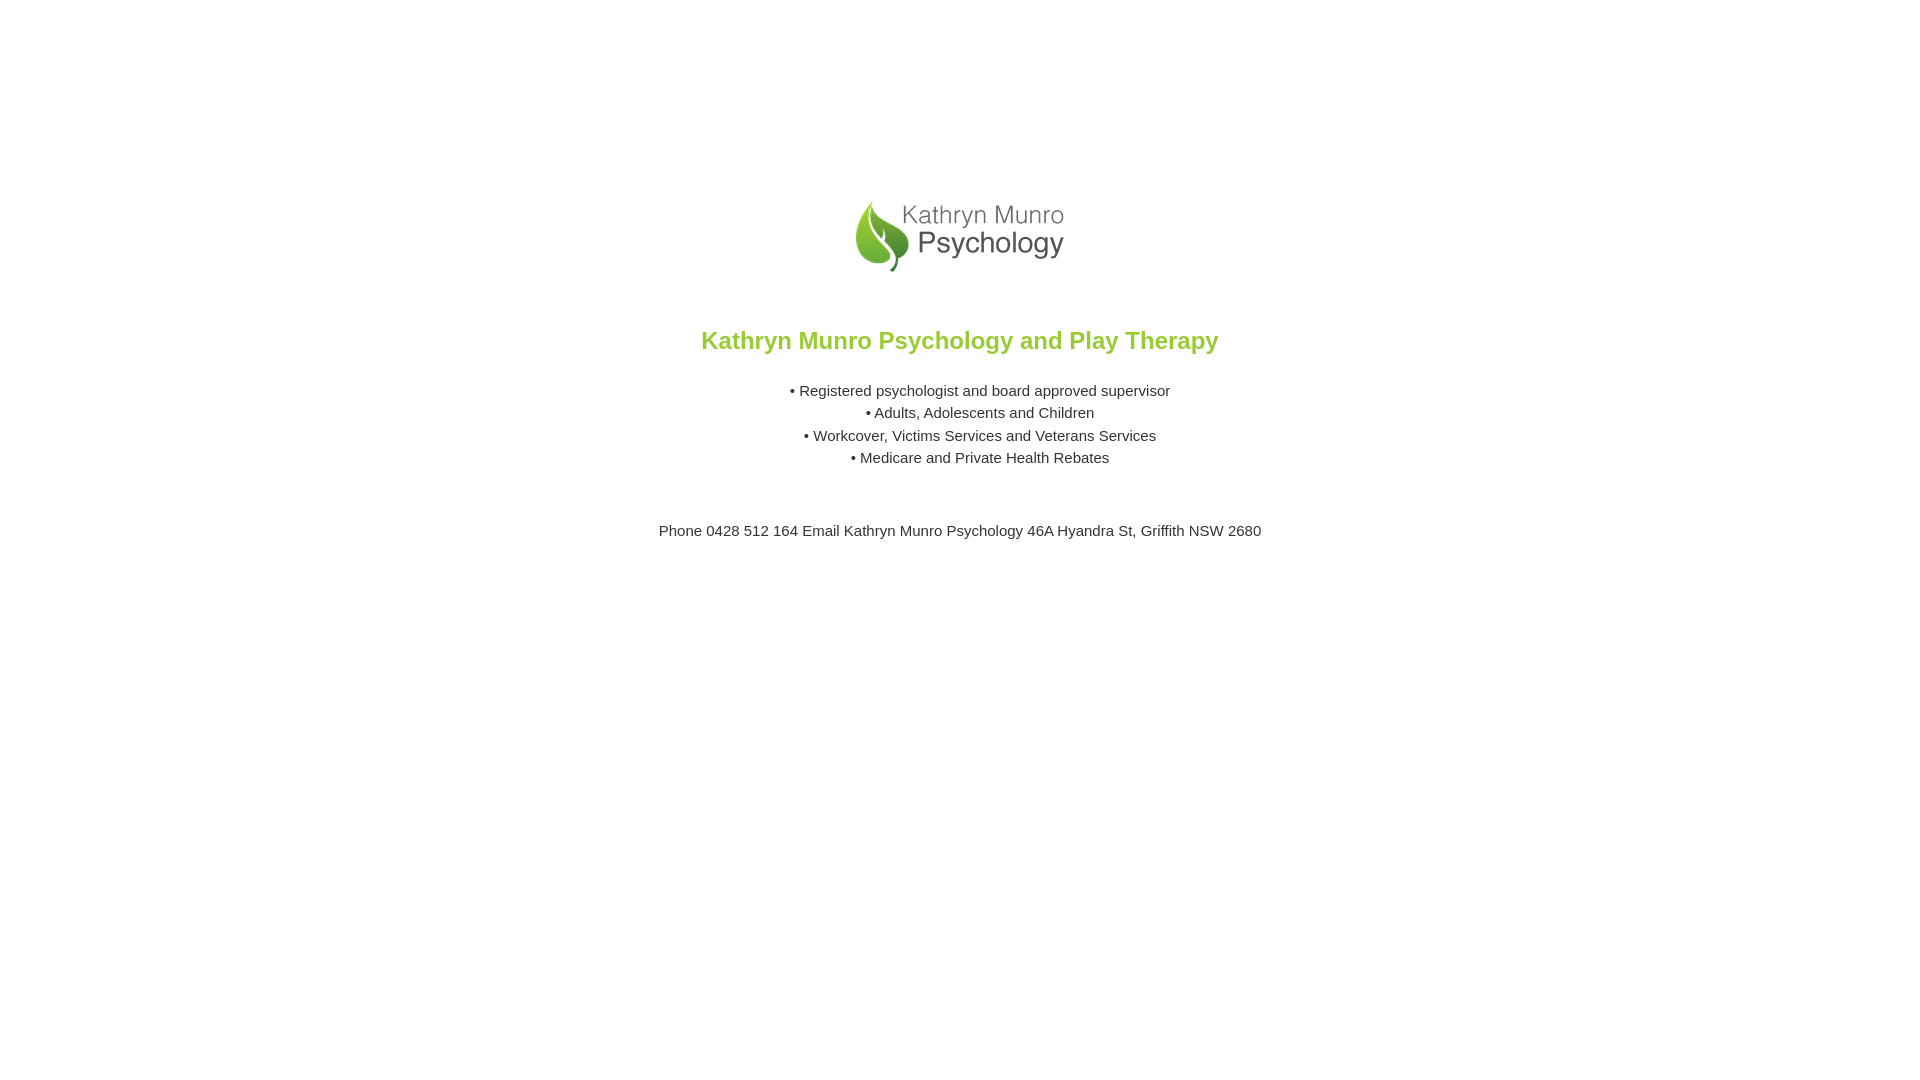  I want to click on 0428 512 164, so click(754, 530).